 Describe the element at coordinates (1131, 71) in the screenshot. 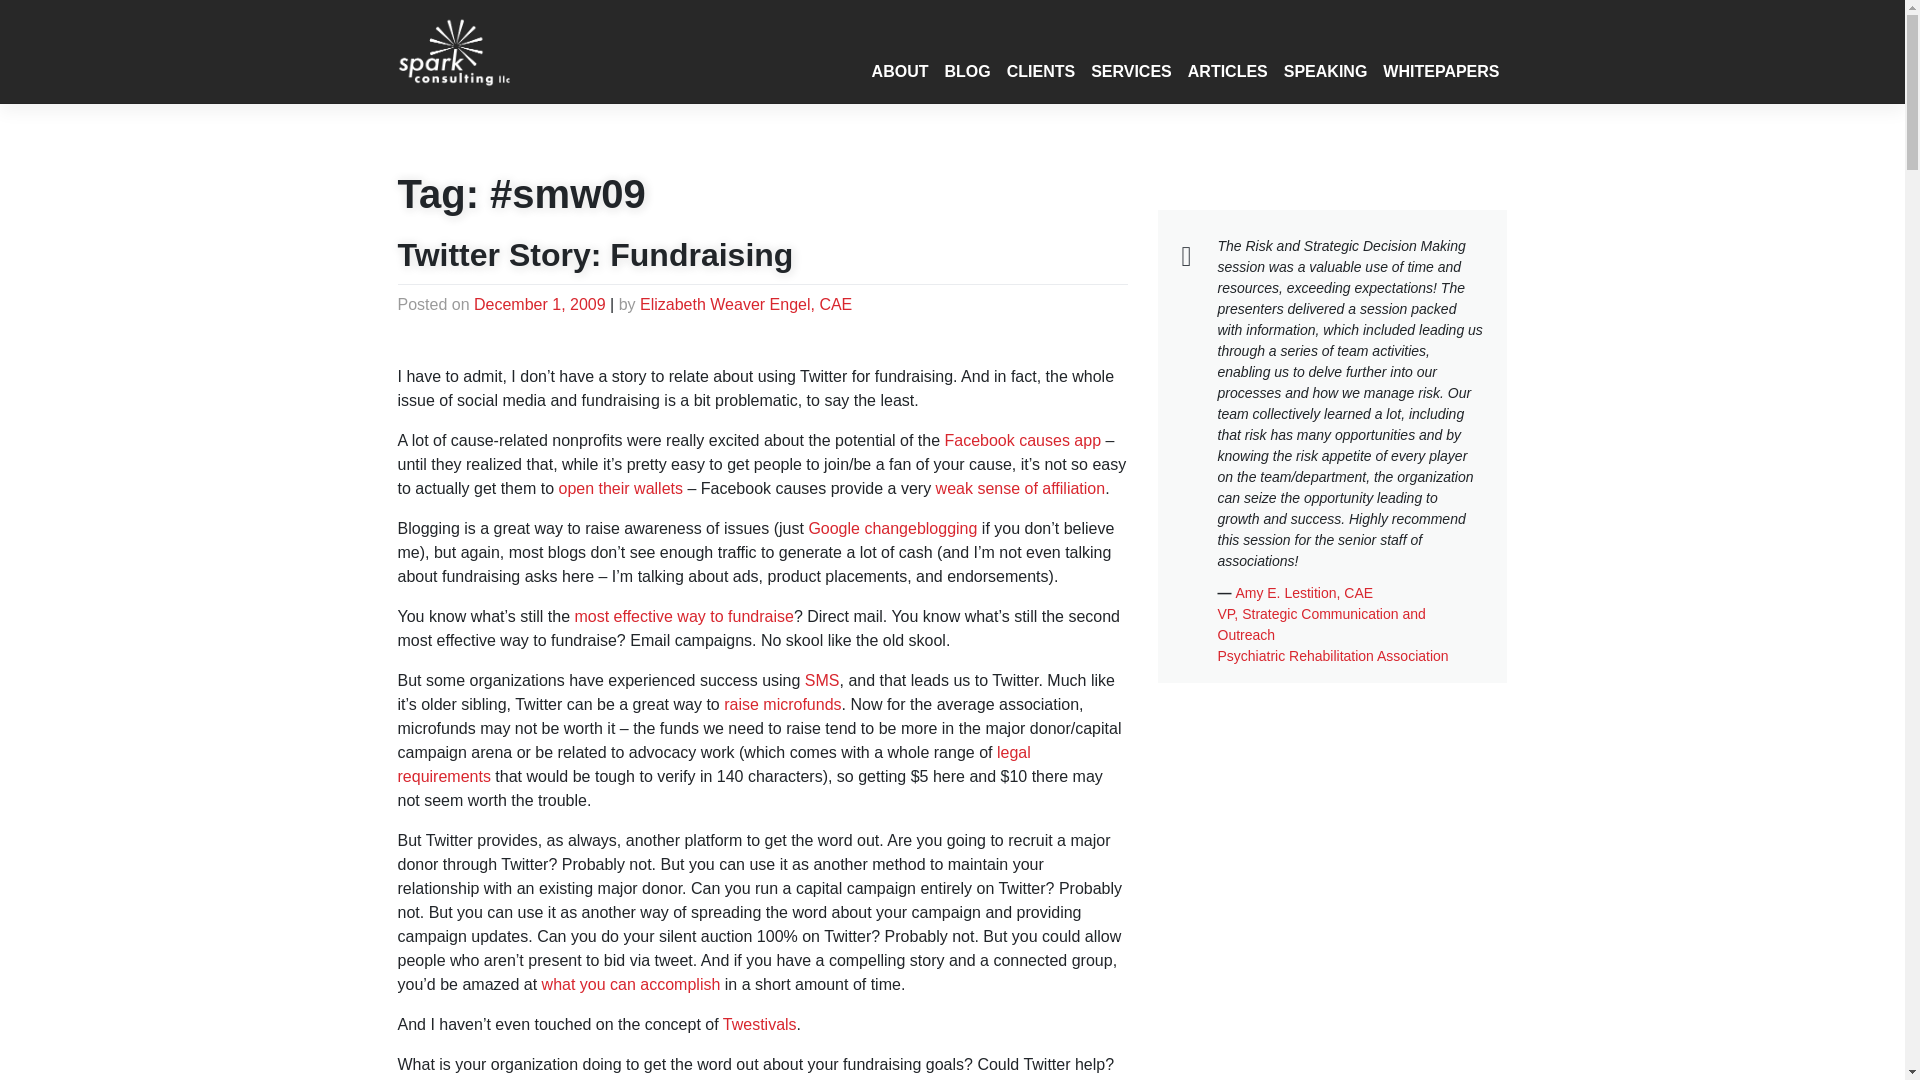

I see `Services` at that location.